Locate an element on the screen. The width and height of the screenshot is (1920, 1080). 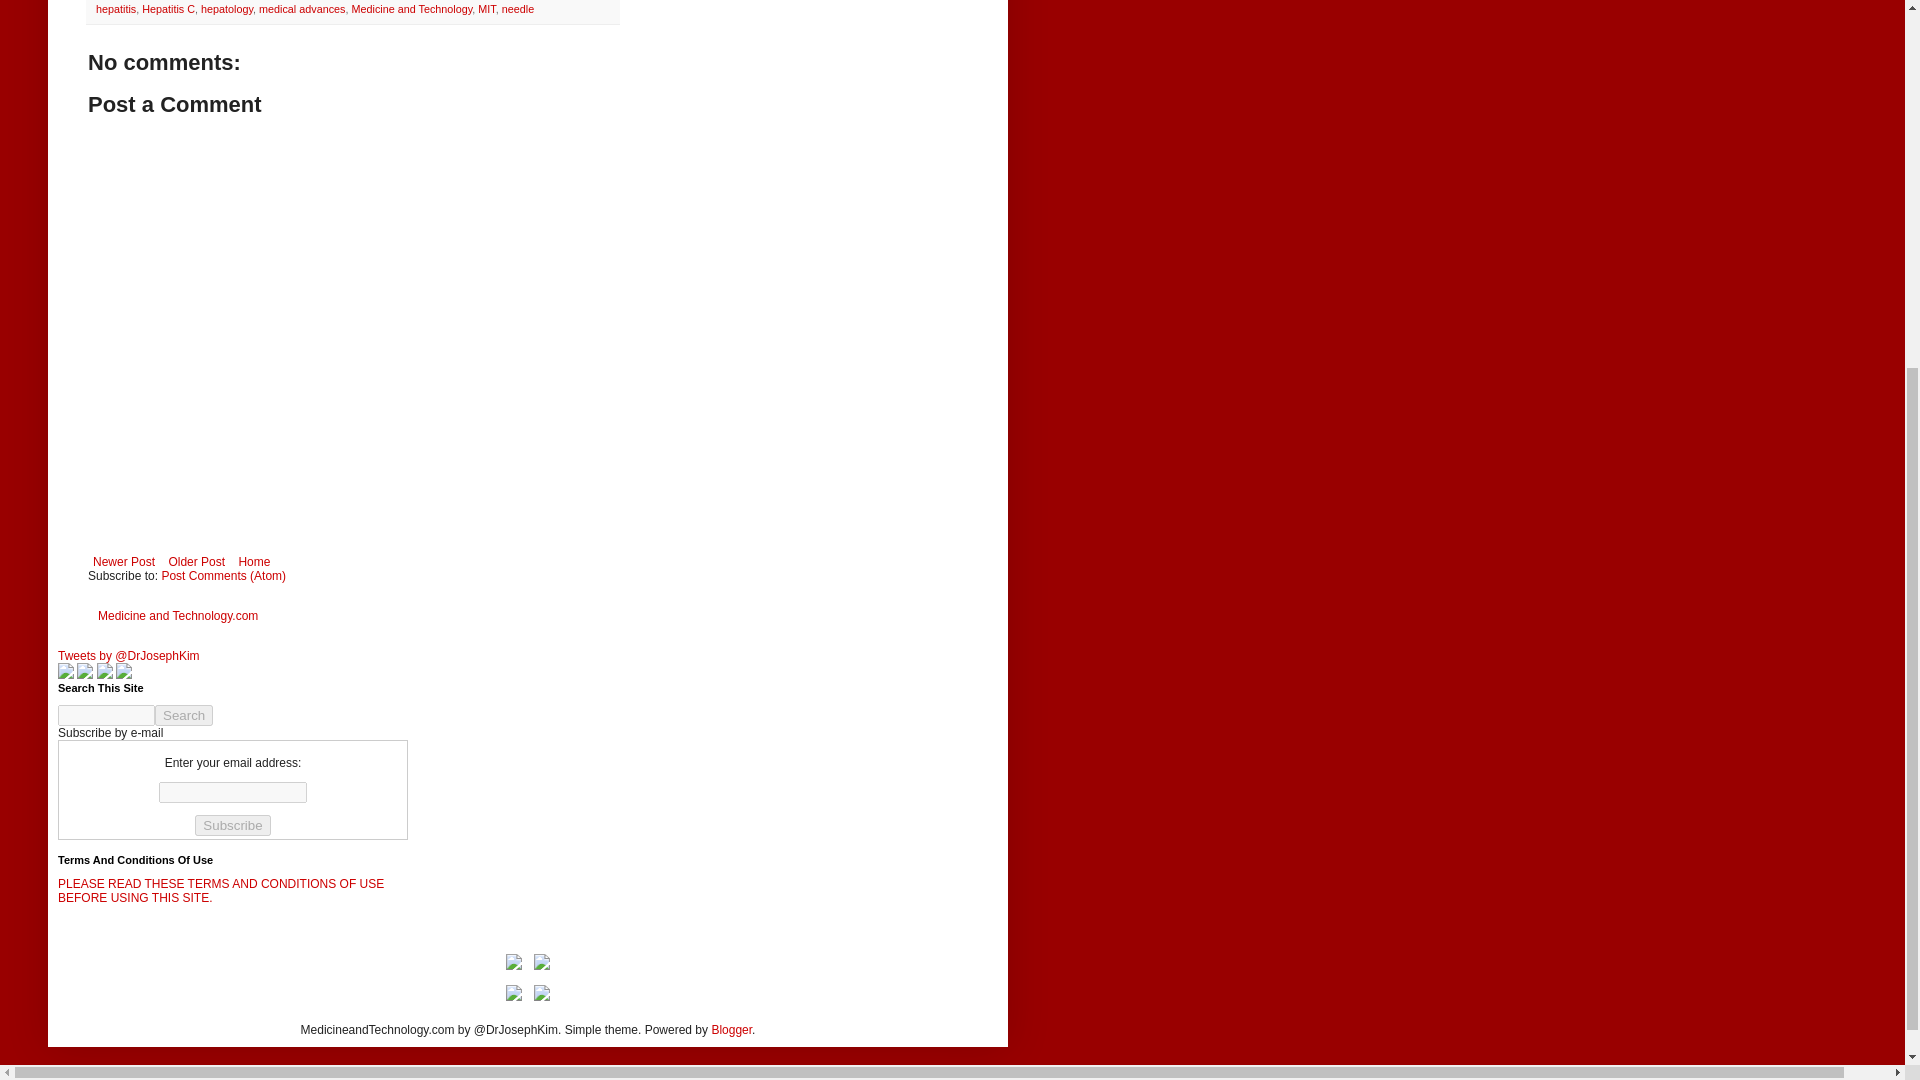
Medicine and Technology is located at coordinates (412, 9).